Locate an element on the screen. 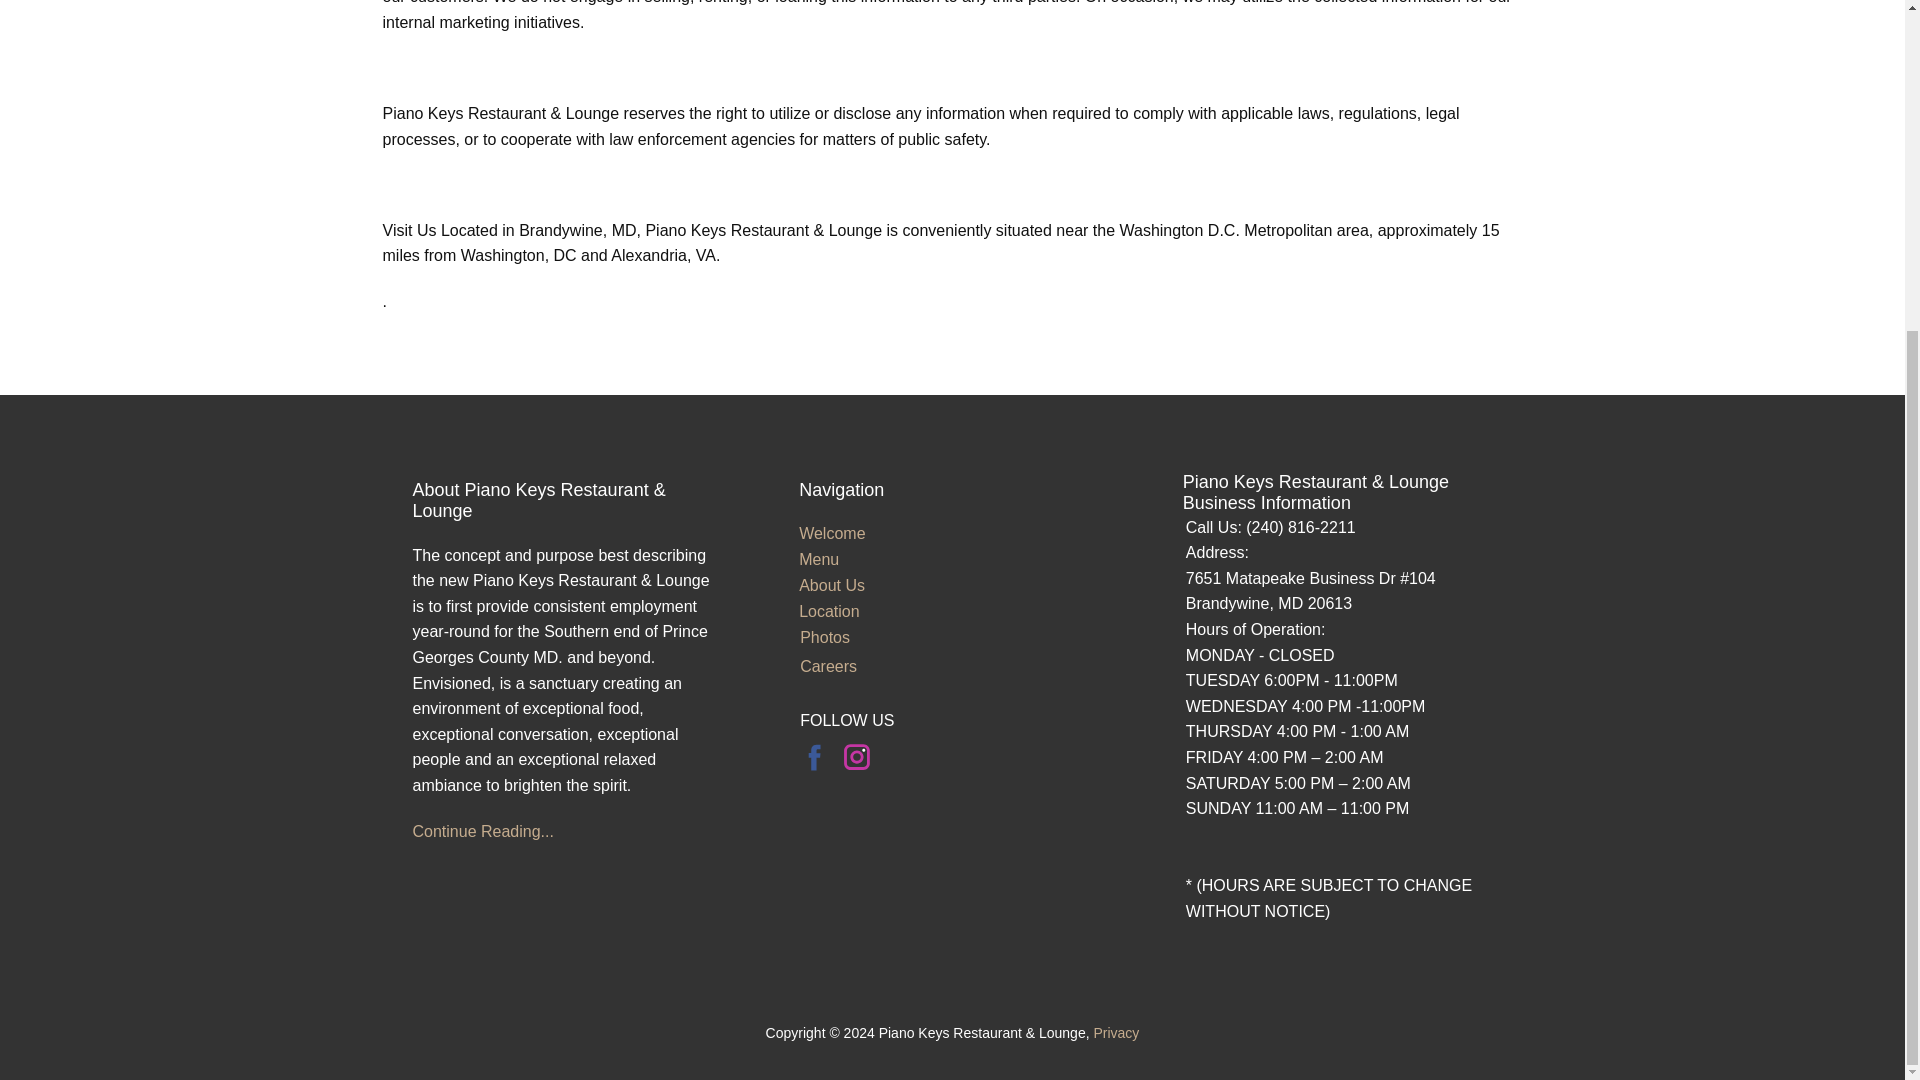 This screenshot has width=1920, height=1080. Photos is located at coordinates (825, 636).